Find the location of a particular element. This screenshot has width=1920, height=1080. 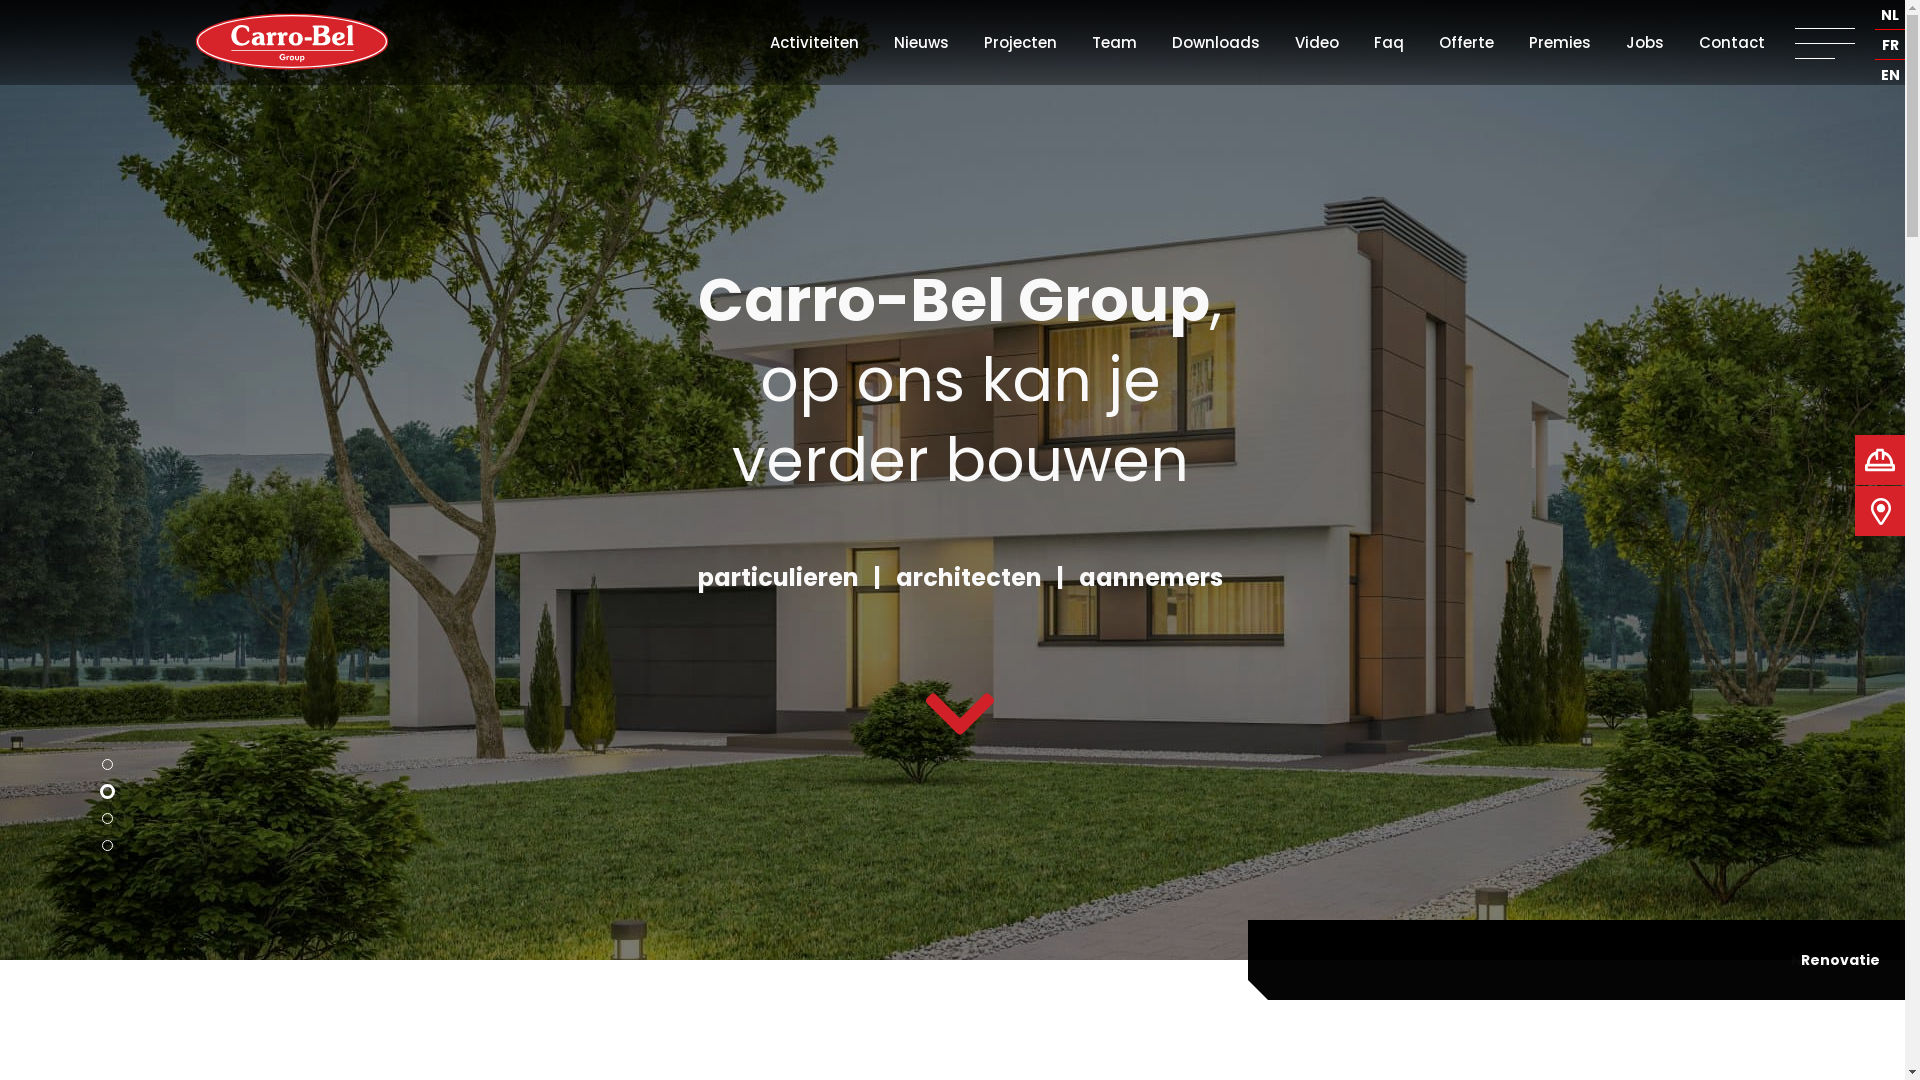

Video is located at coordinates (1317, 42).